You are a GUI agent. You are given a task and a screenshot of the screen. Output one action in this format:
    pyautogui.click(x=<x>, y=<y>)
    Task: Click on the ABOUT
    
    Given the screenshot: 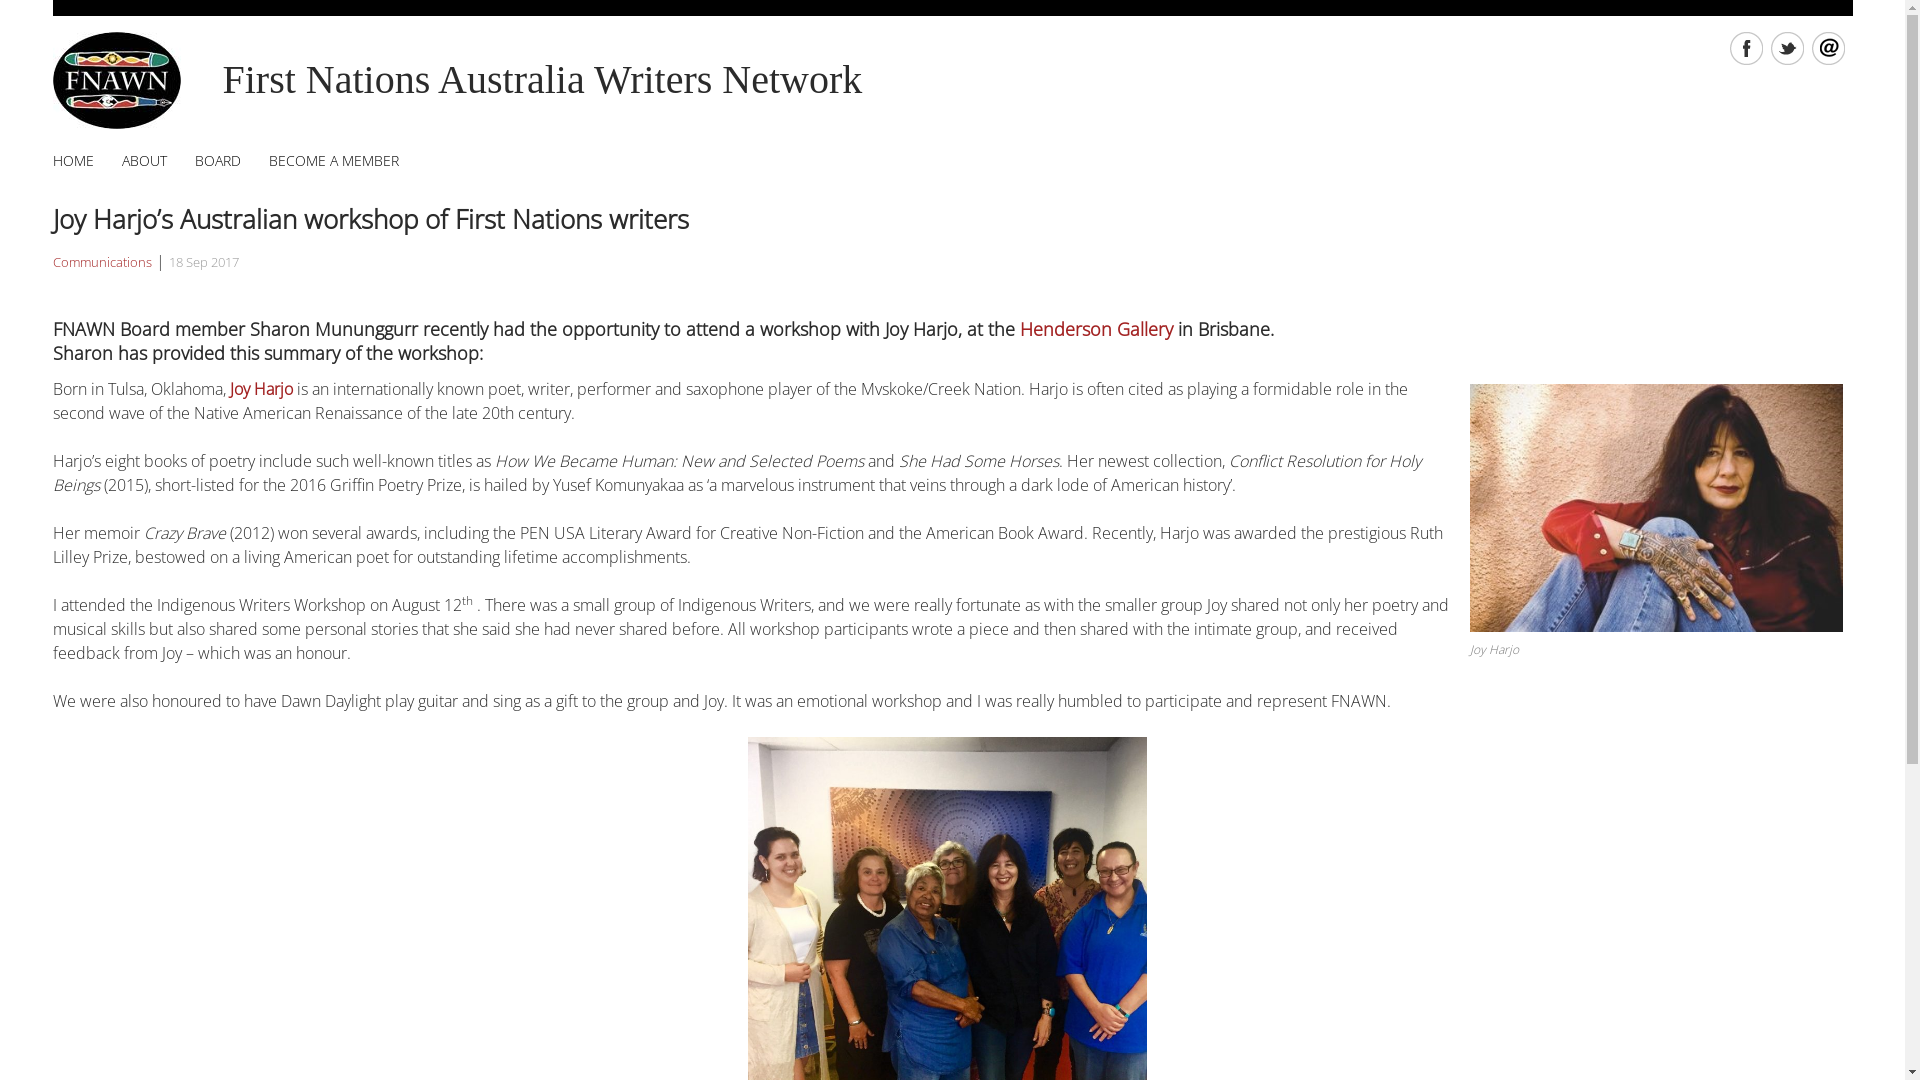 What is the action you would take?
    pyautogui.click(x=144, y=161)
    